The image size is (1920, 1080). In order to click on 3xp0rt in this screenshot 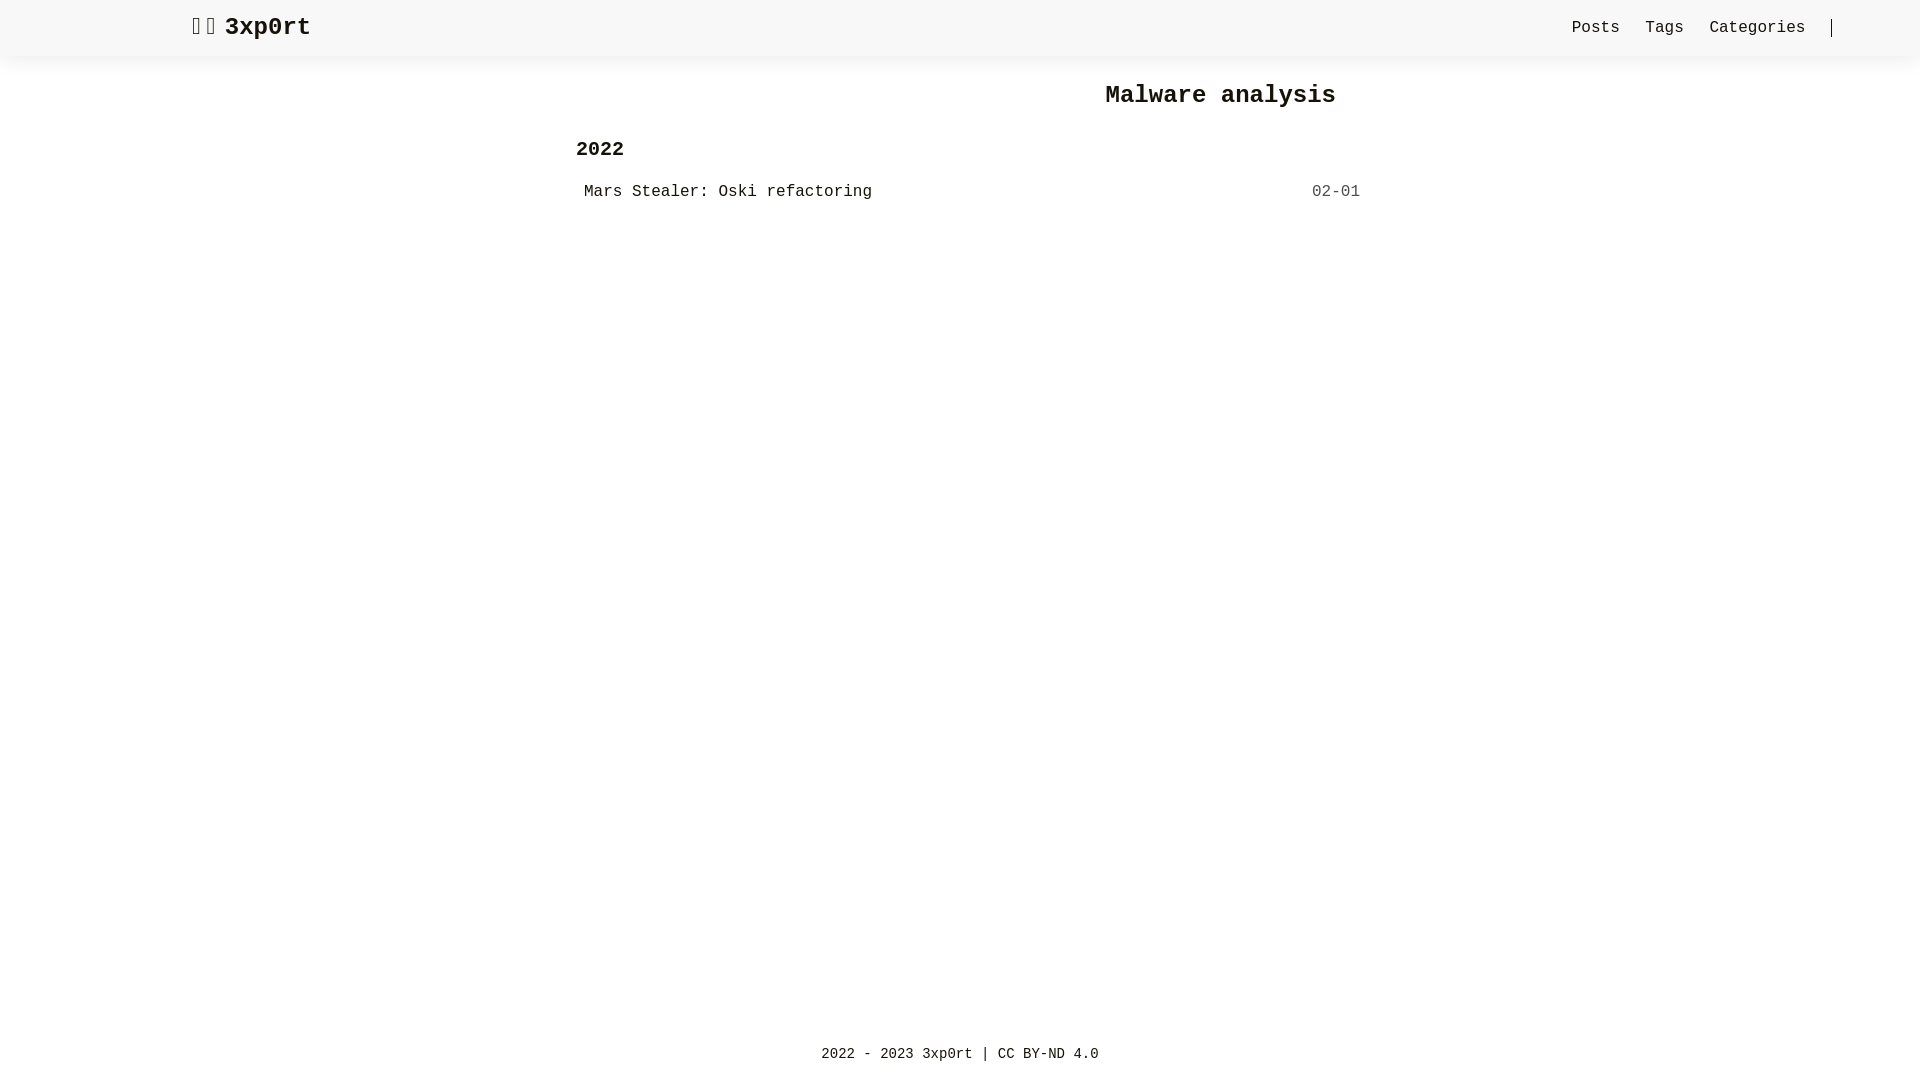, I will do `click(947, 1054)`.